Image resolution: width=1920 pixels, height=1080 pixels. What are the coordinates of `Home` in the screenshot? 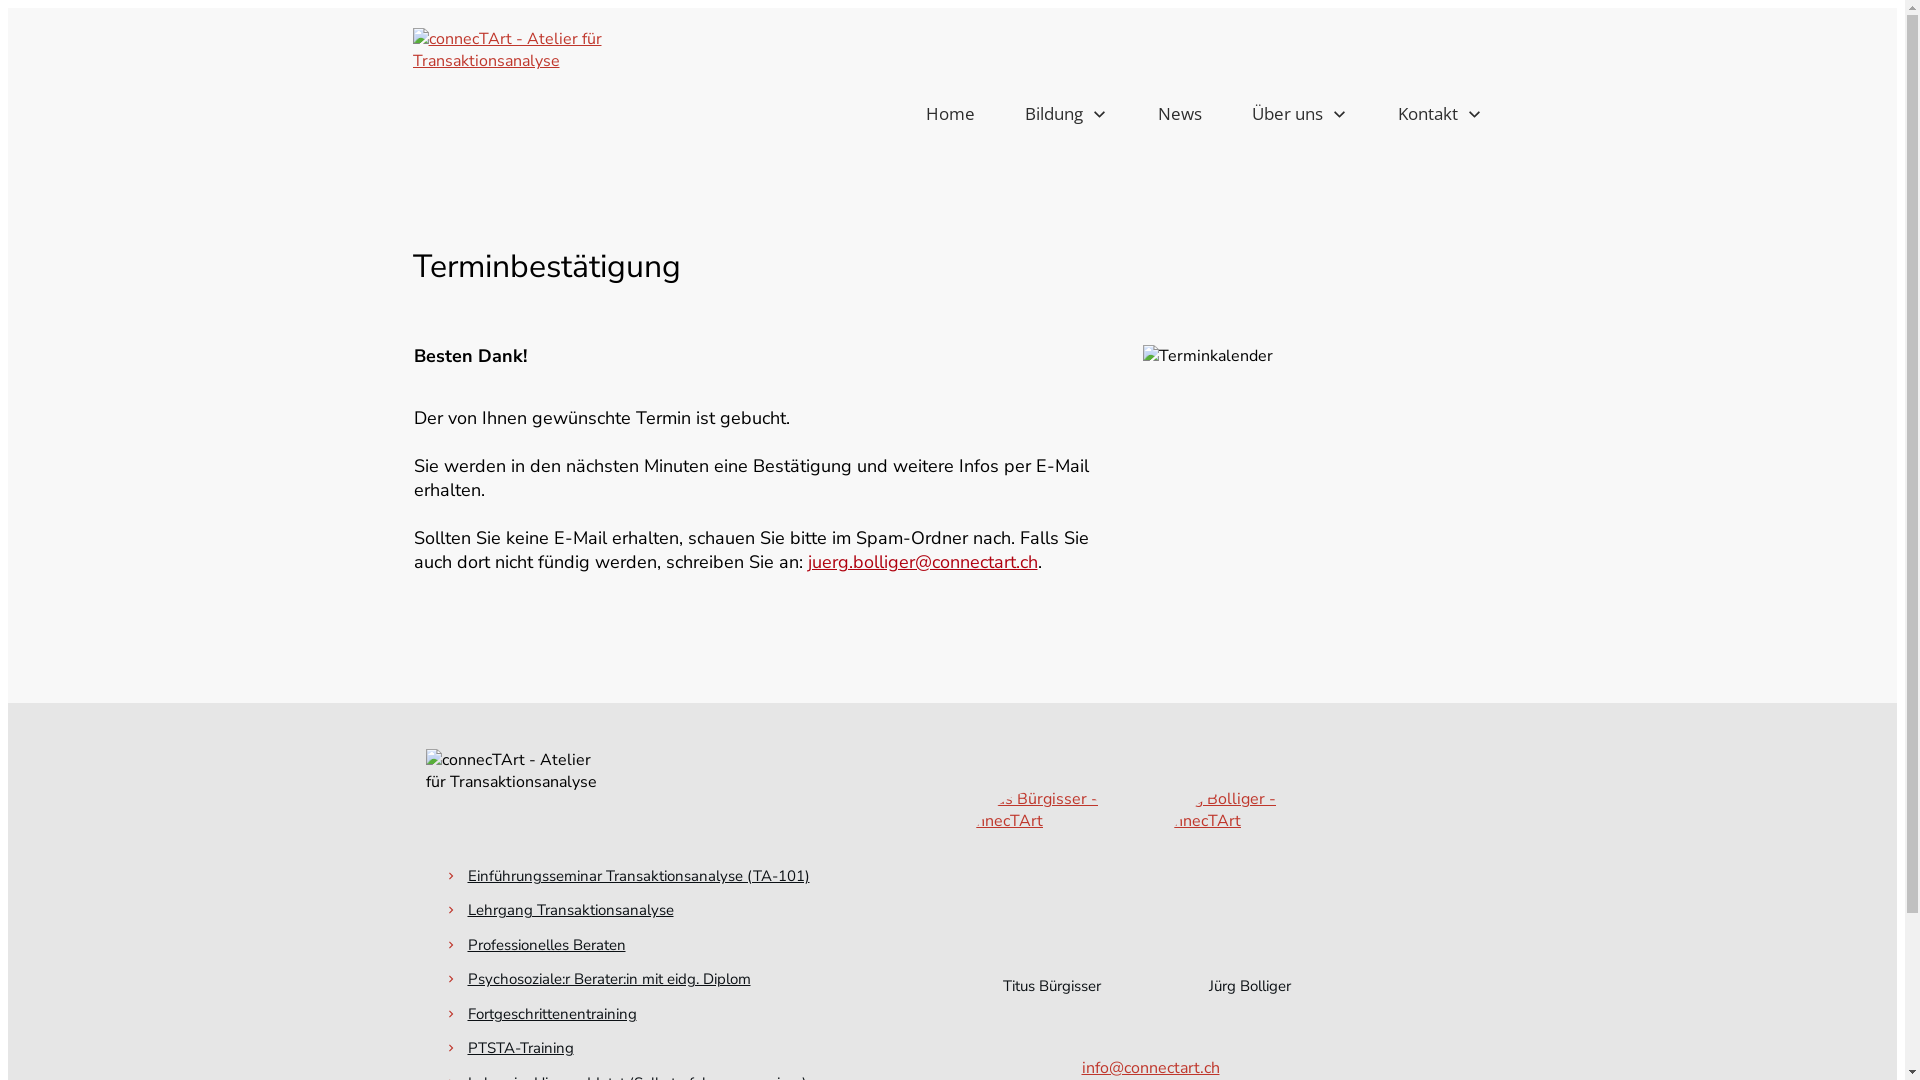 It's located at (950, 114).